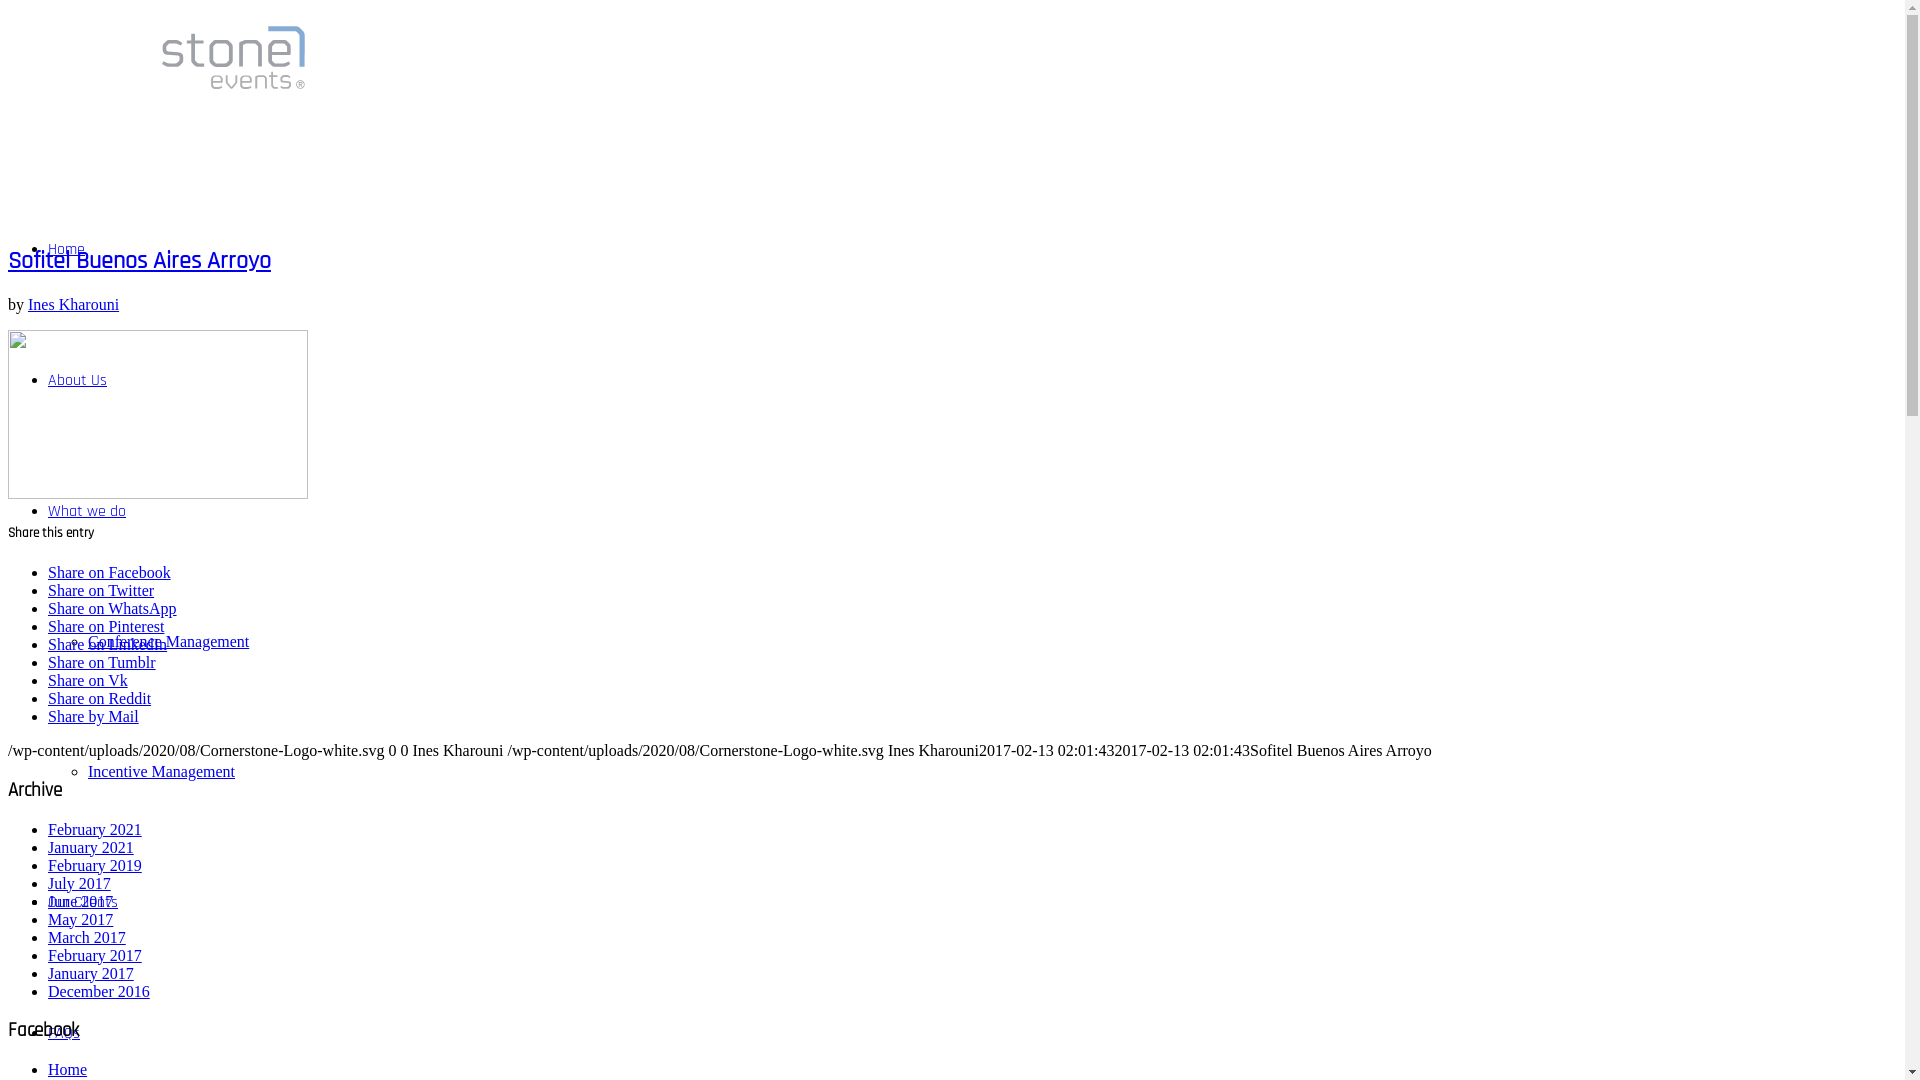 This screenshot has width=1920, height=1080. What do you see at coordinates (99, 992) in the screenshot?
I see `December 2016` at bounding box center [99, 992].